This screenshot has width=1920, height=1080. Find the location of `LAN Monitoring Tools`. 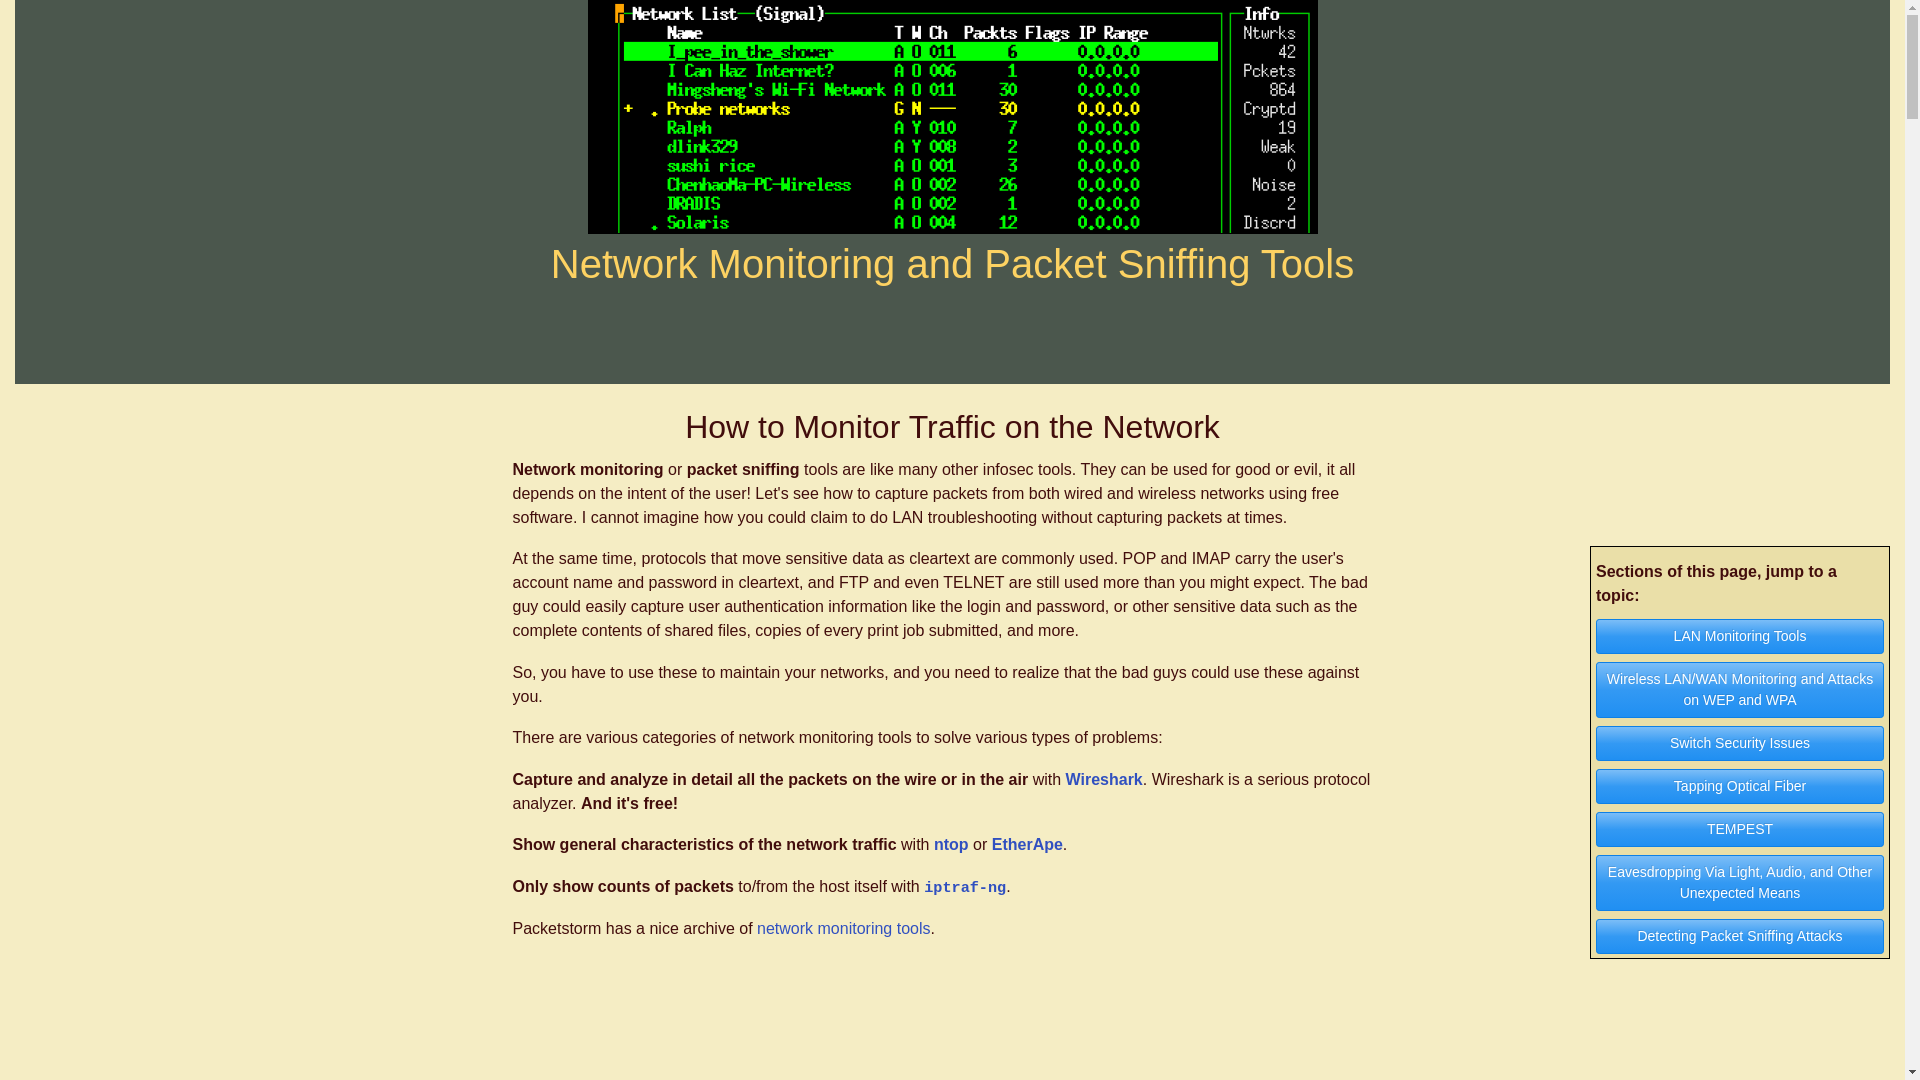

LAN Monitoring Tools is located at coordinates (1739, 636).